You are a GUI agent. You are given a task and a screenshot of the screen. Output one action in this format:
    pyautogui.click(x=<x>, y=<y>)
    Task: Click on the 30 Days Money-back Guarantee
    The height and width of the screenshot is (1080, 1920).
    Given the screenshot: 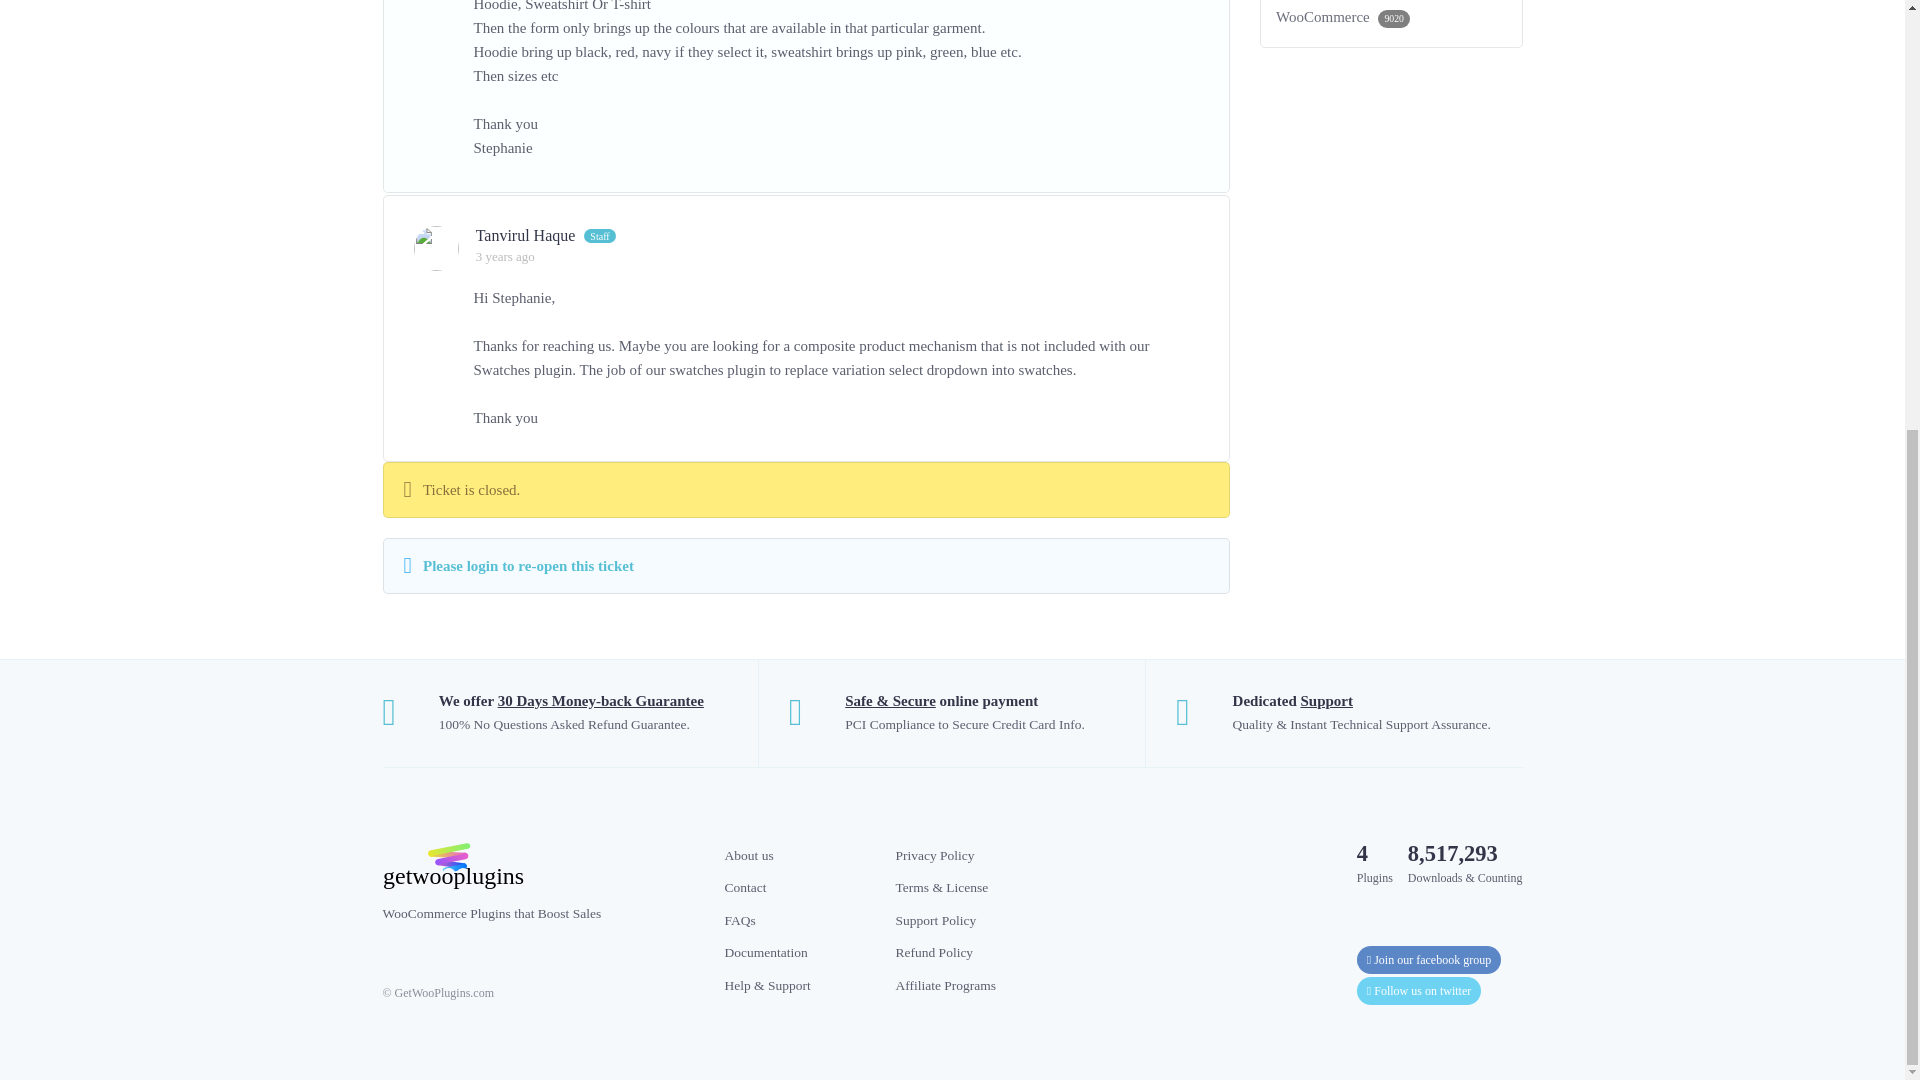 What is the action you would take?
    pyautogui.click(x=600, y=700)
    